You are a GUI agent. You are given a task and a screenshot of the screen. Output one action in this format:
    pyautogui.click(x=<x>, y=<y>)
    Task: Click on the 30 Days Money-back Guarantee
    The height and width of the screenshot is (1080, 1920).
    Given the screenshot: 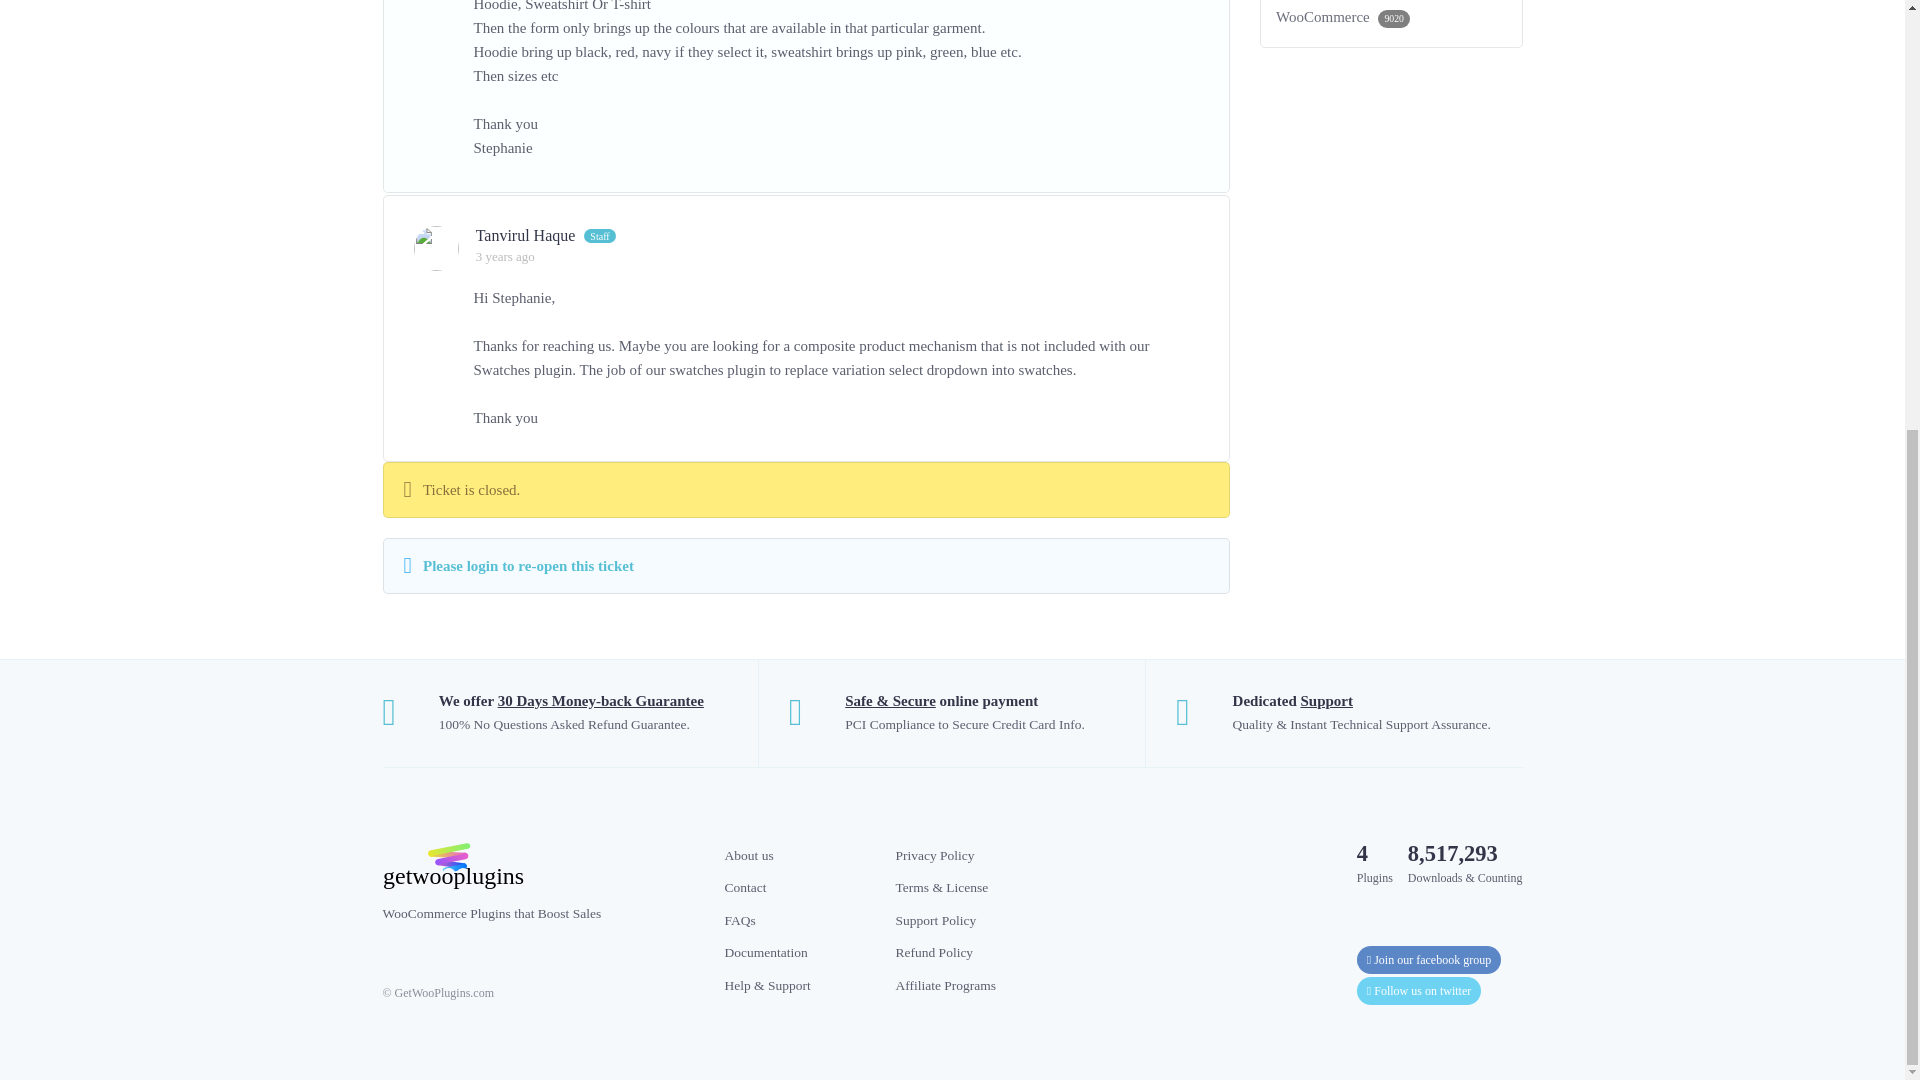 What is the action you would take?
    pyautogui.click(x=600, y=700)
    